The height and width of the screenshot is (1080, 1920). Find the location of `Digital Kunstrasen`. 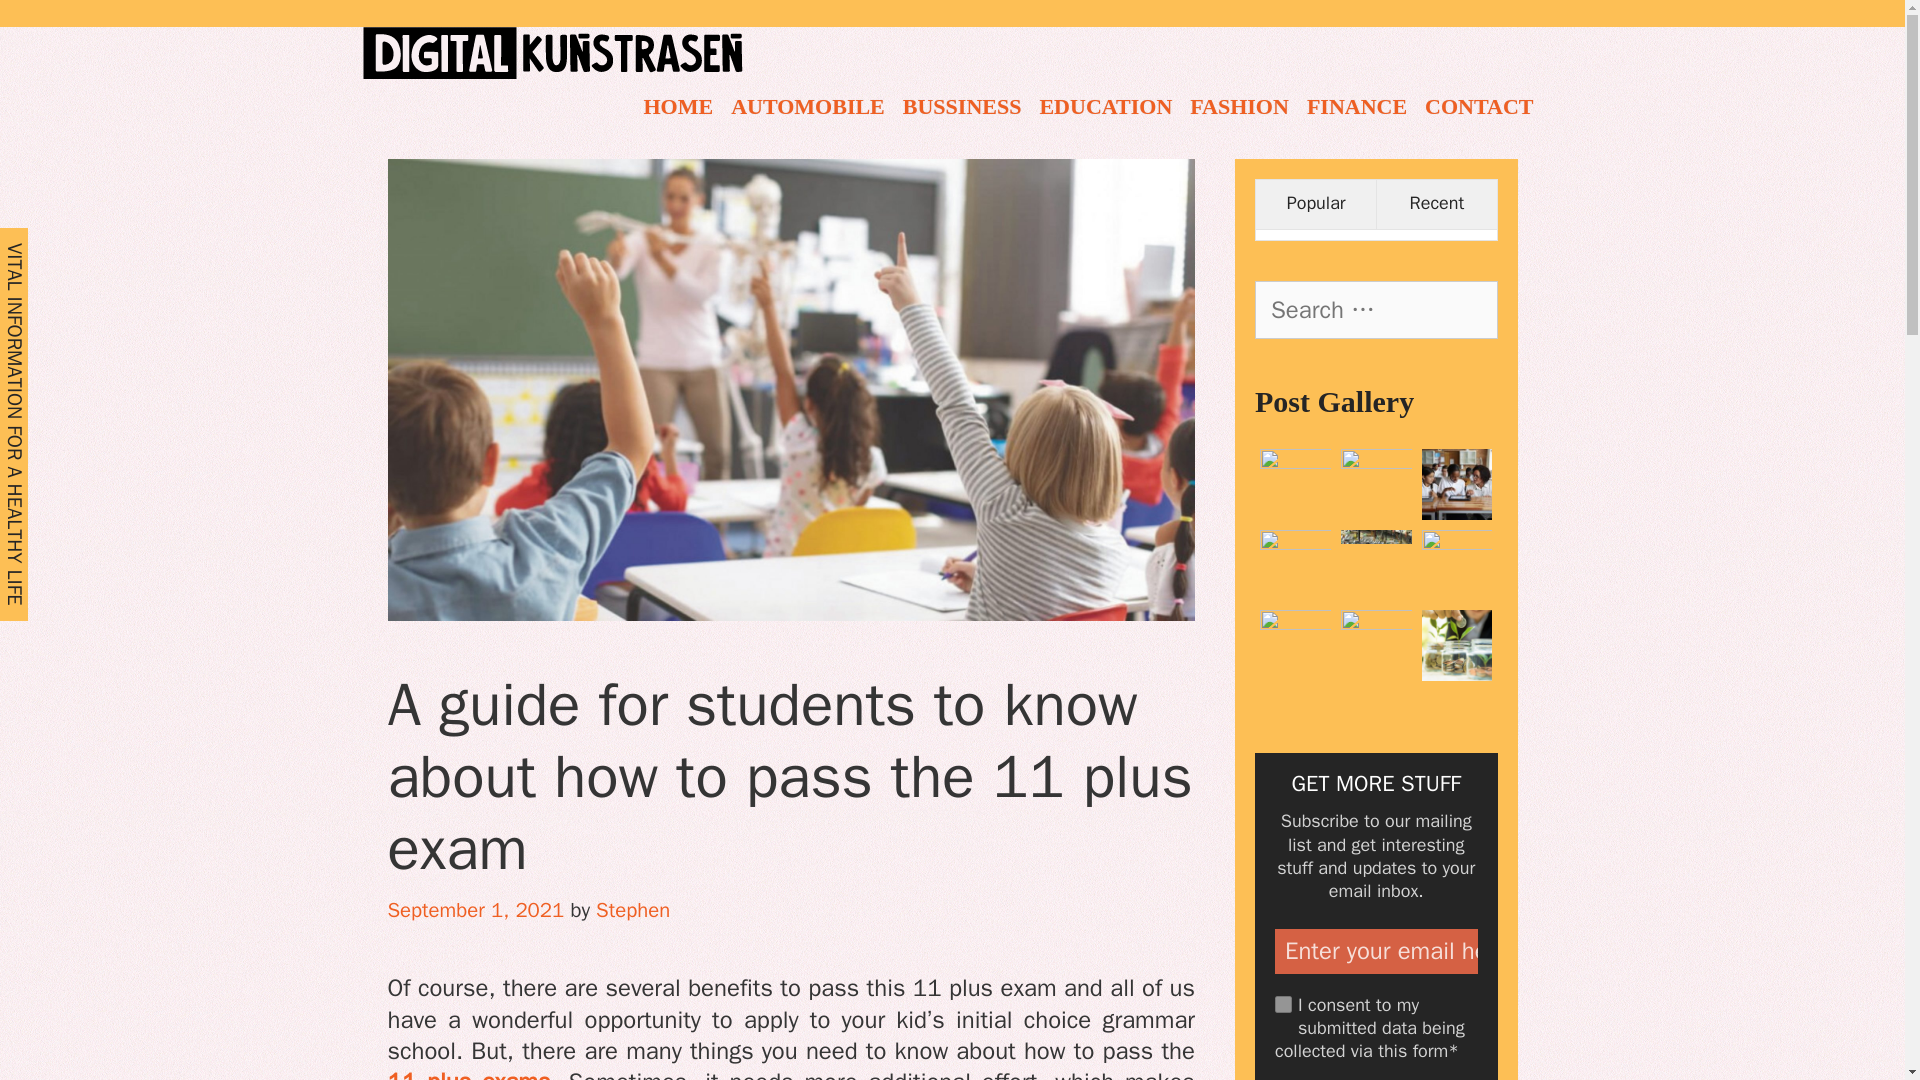

Digital Kunstrasen is located at coordinates (552, 51).